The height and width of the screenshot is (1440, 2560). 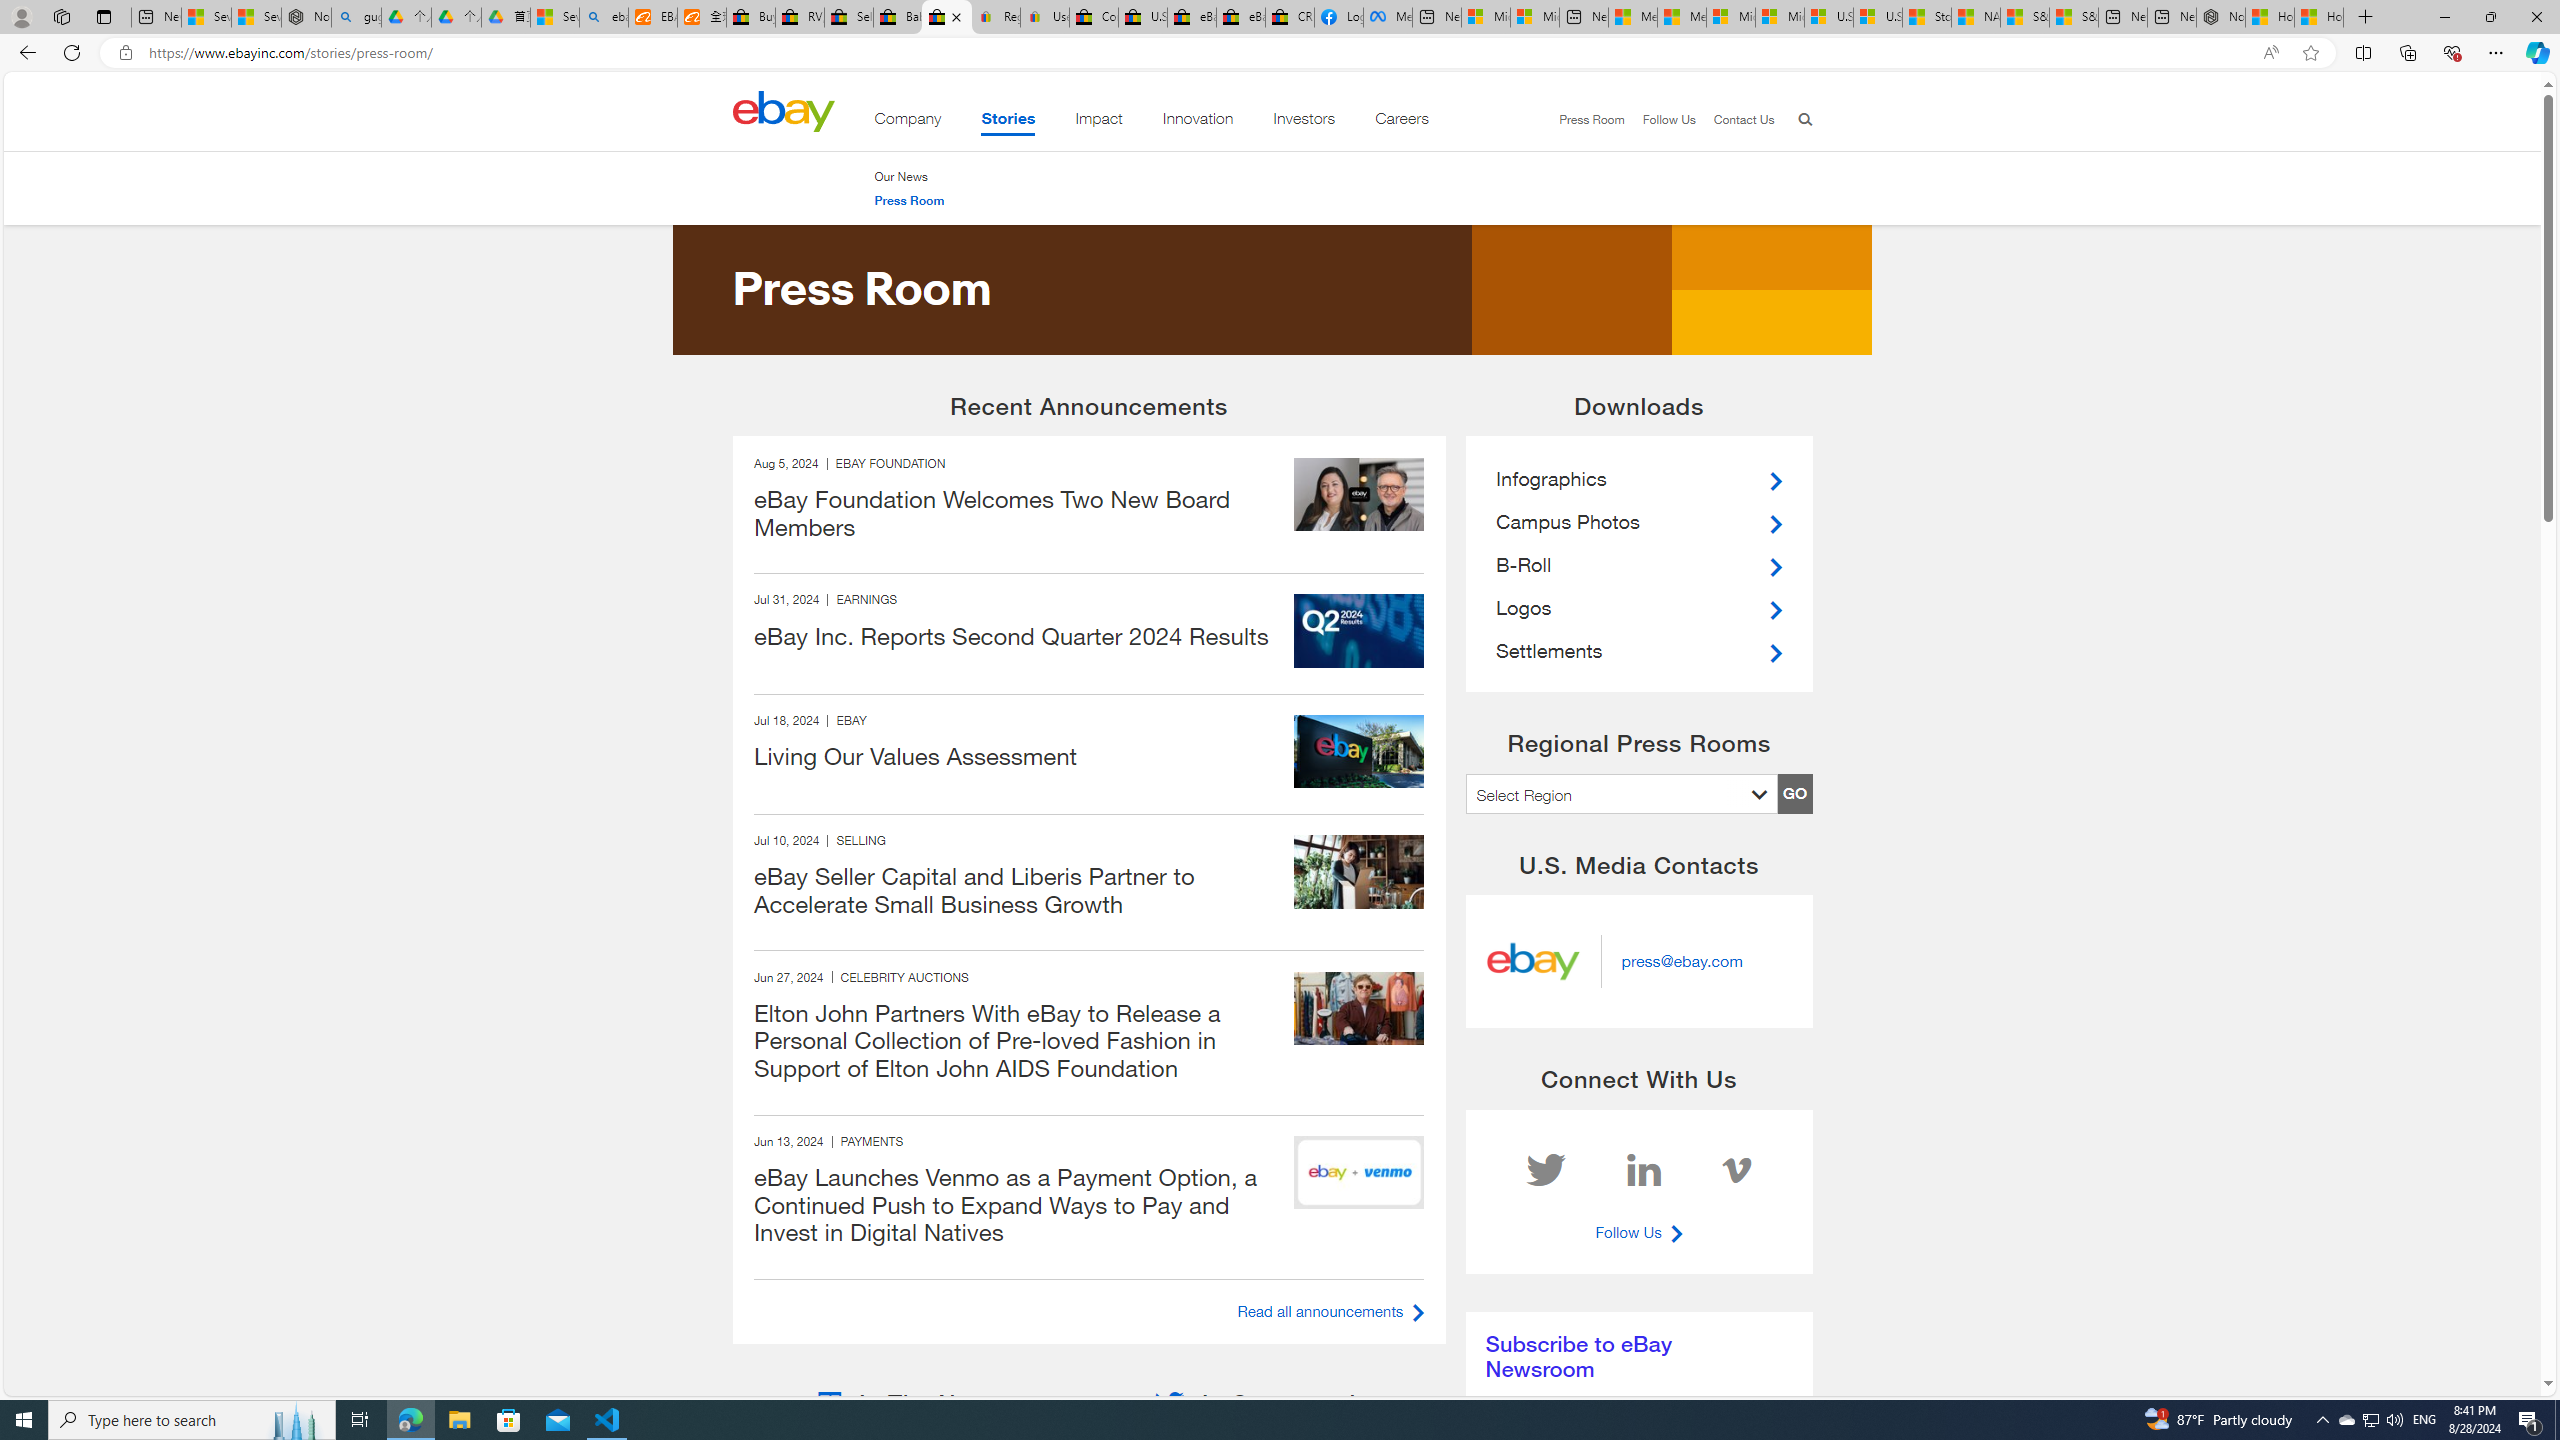 I want to click on User Privacy Notice | eBay, so click(x=1044, y=17).